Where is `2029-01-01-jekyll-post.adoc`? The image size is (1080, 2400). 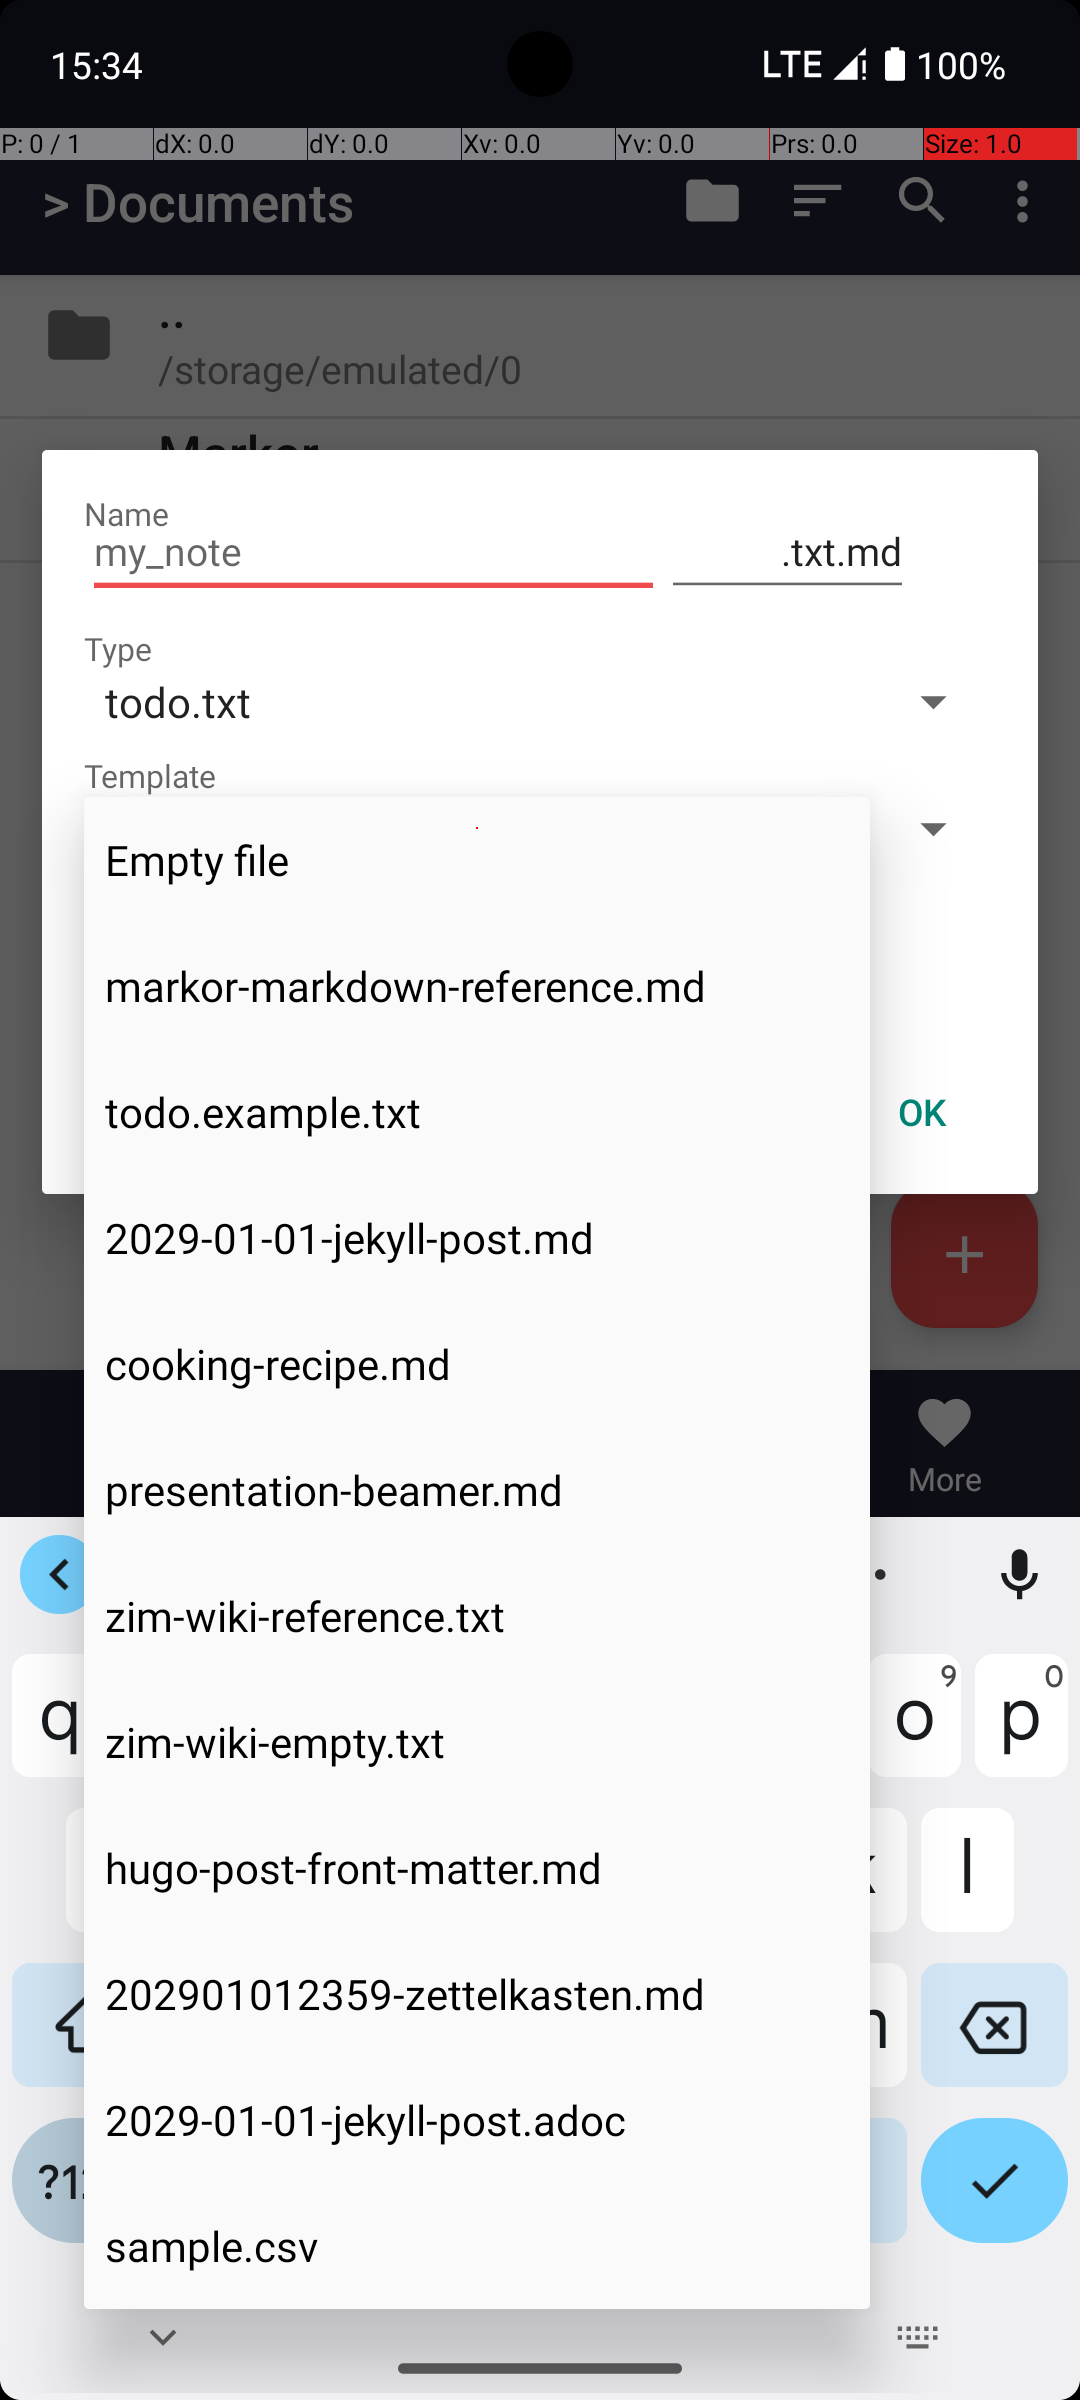
2029-01-01-jekyll-post.adoc is located at coordinates (477, 2120).